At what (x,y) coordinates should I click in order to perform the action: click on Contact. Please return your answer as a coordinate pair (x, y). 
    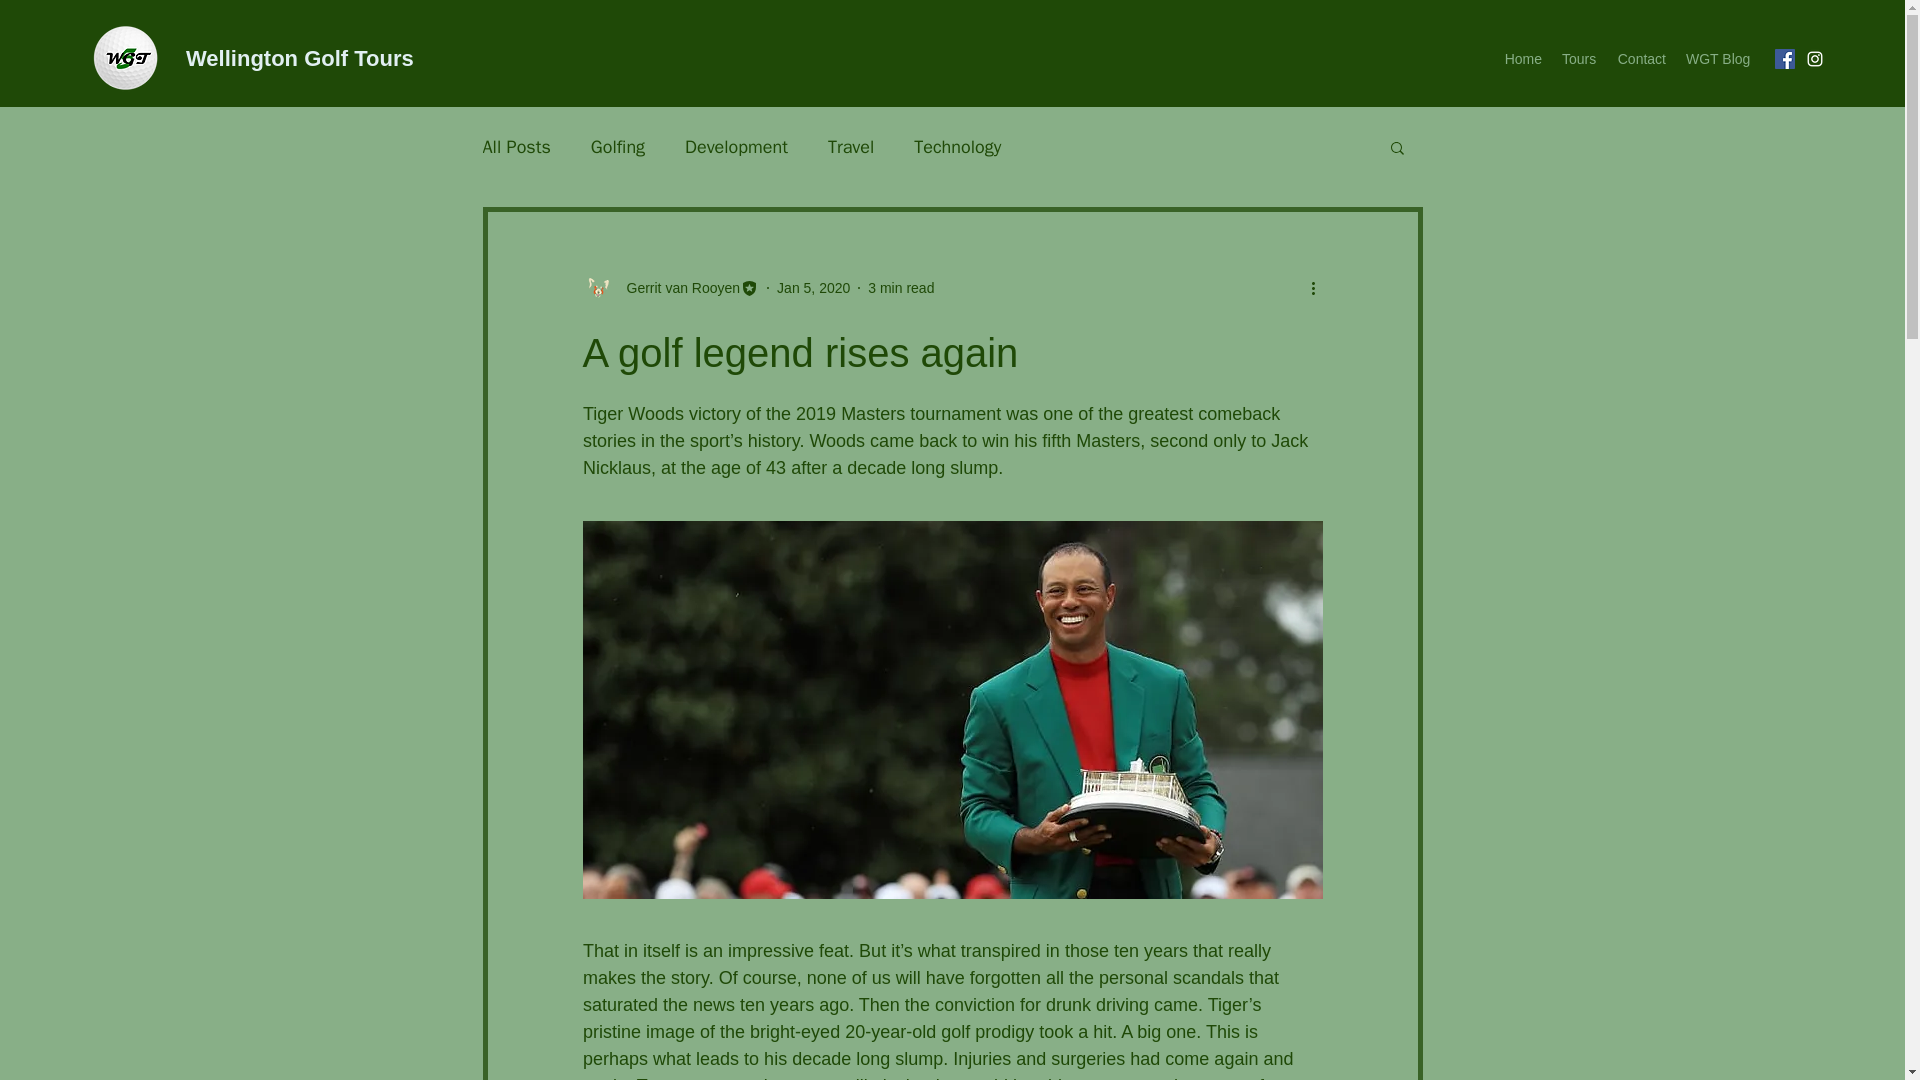
    Looking at the image, I should click on (1640, 59).